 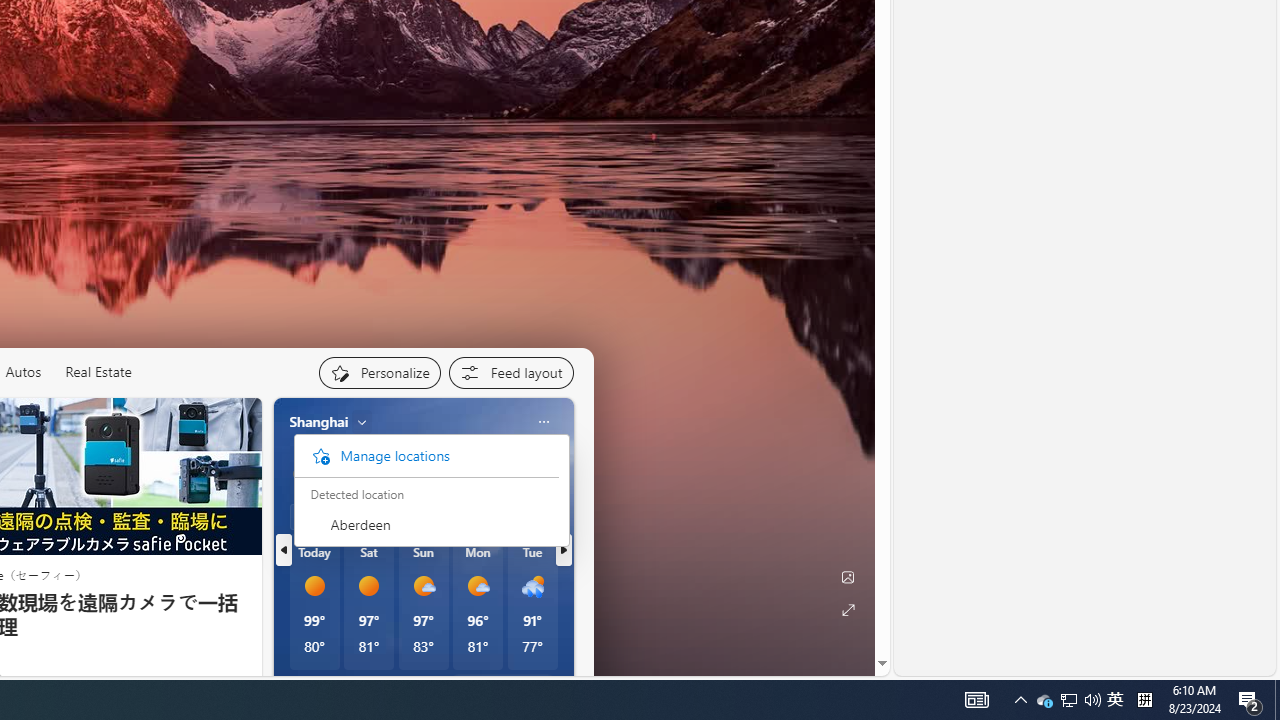 What do you see at coordinates (22, 372) in the screenshot?
I see `Autos` at bounding box center [22, 372].